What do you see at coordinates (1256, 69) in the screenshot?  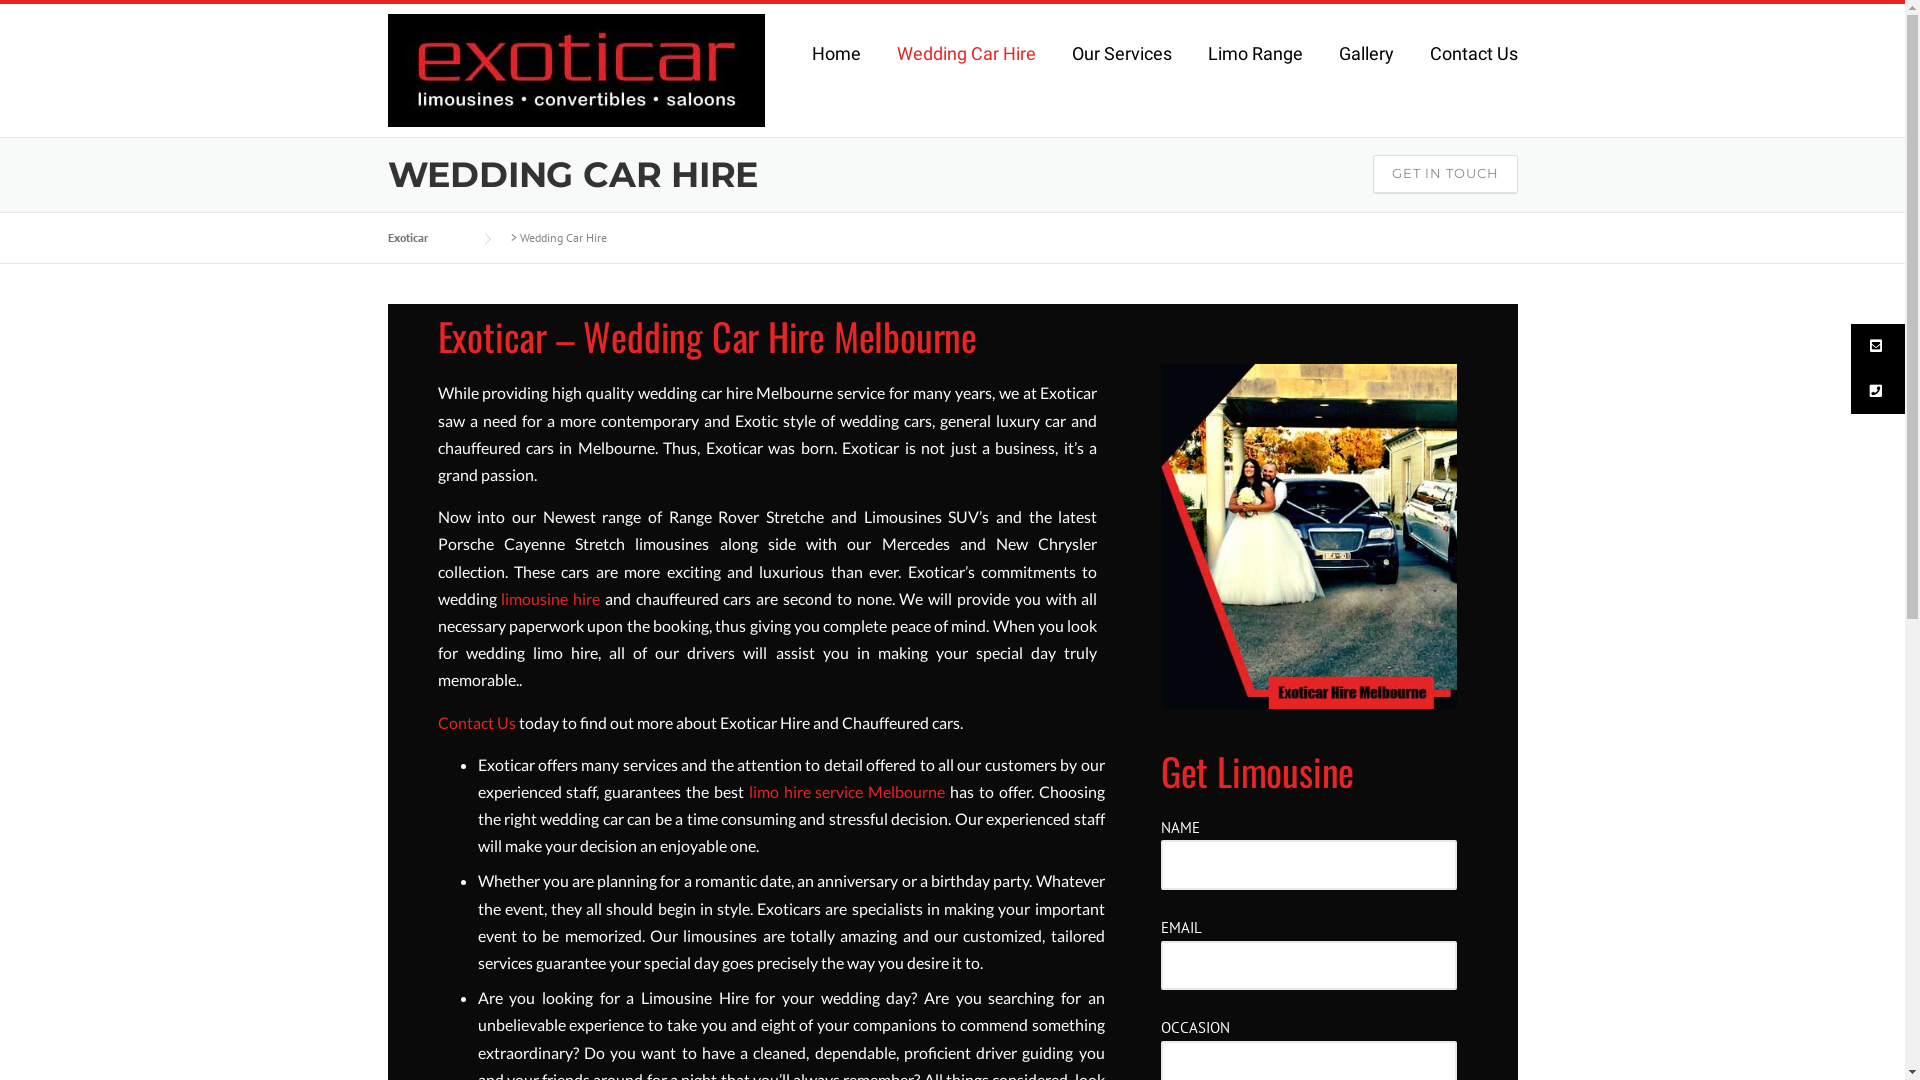 I see `Limo Range` at bounding box center [1256, 69].